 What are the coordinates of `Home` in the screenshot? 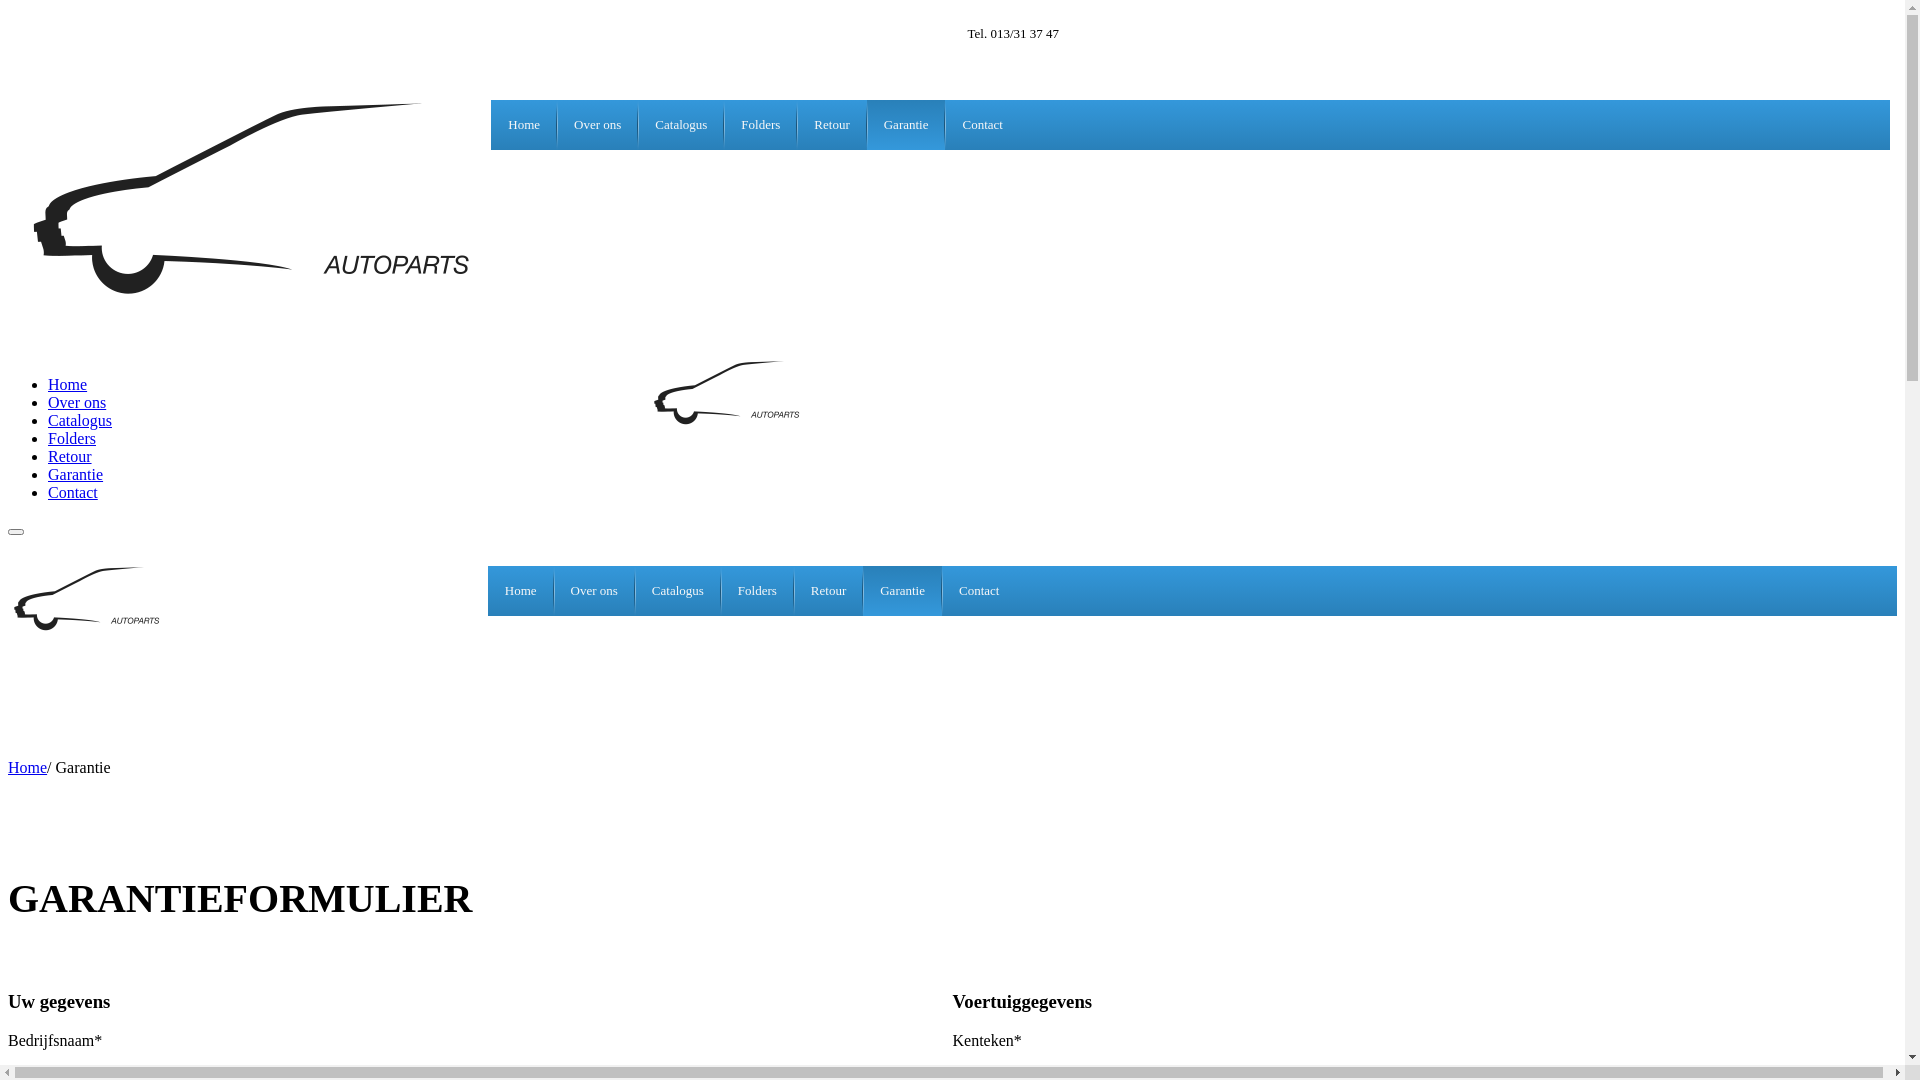 It's located at (28, 767).